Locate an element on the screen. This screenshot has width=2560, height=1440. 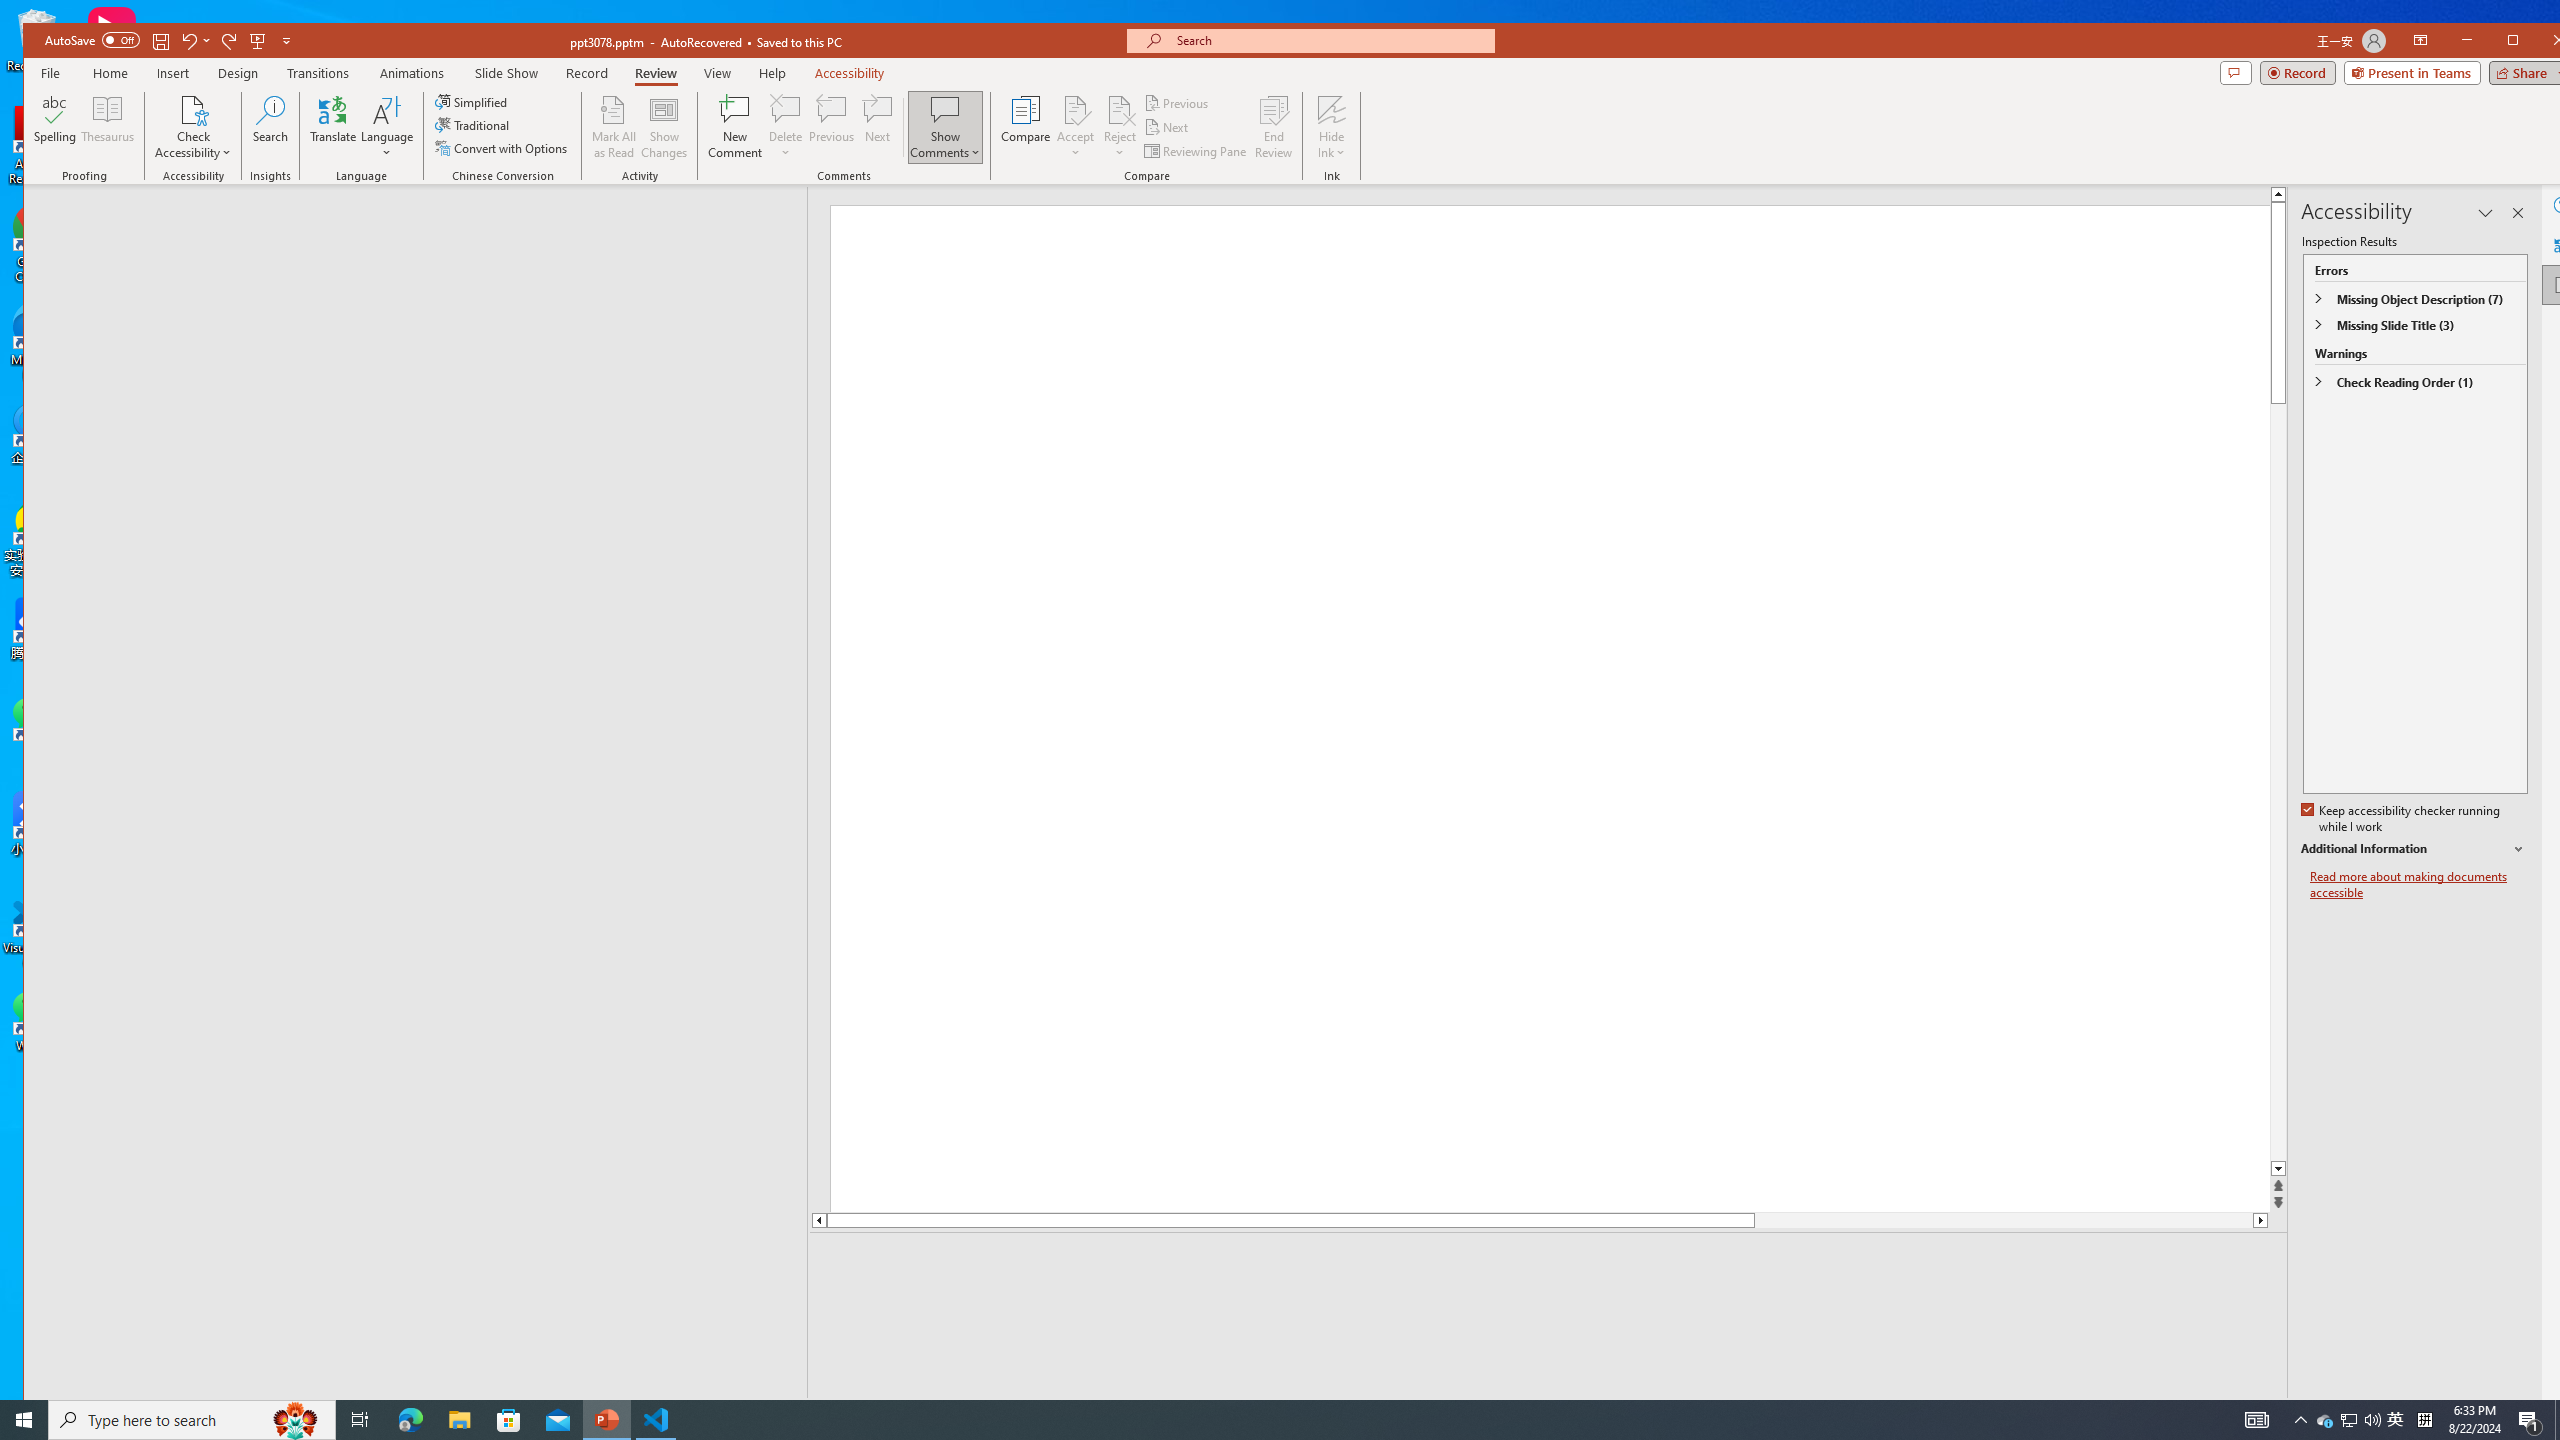
Show Changes is located at coordinates (666, 127).